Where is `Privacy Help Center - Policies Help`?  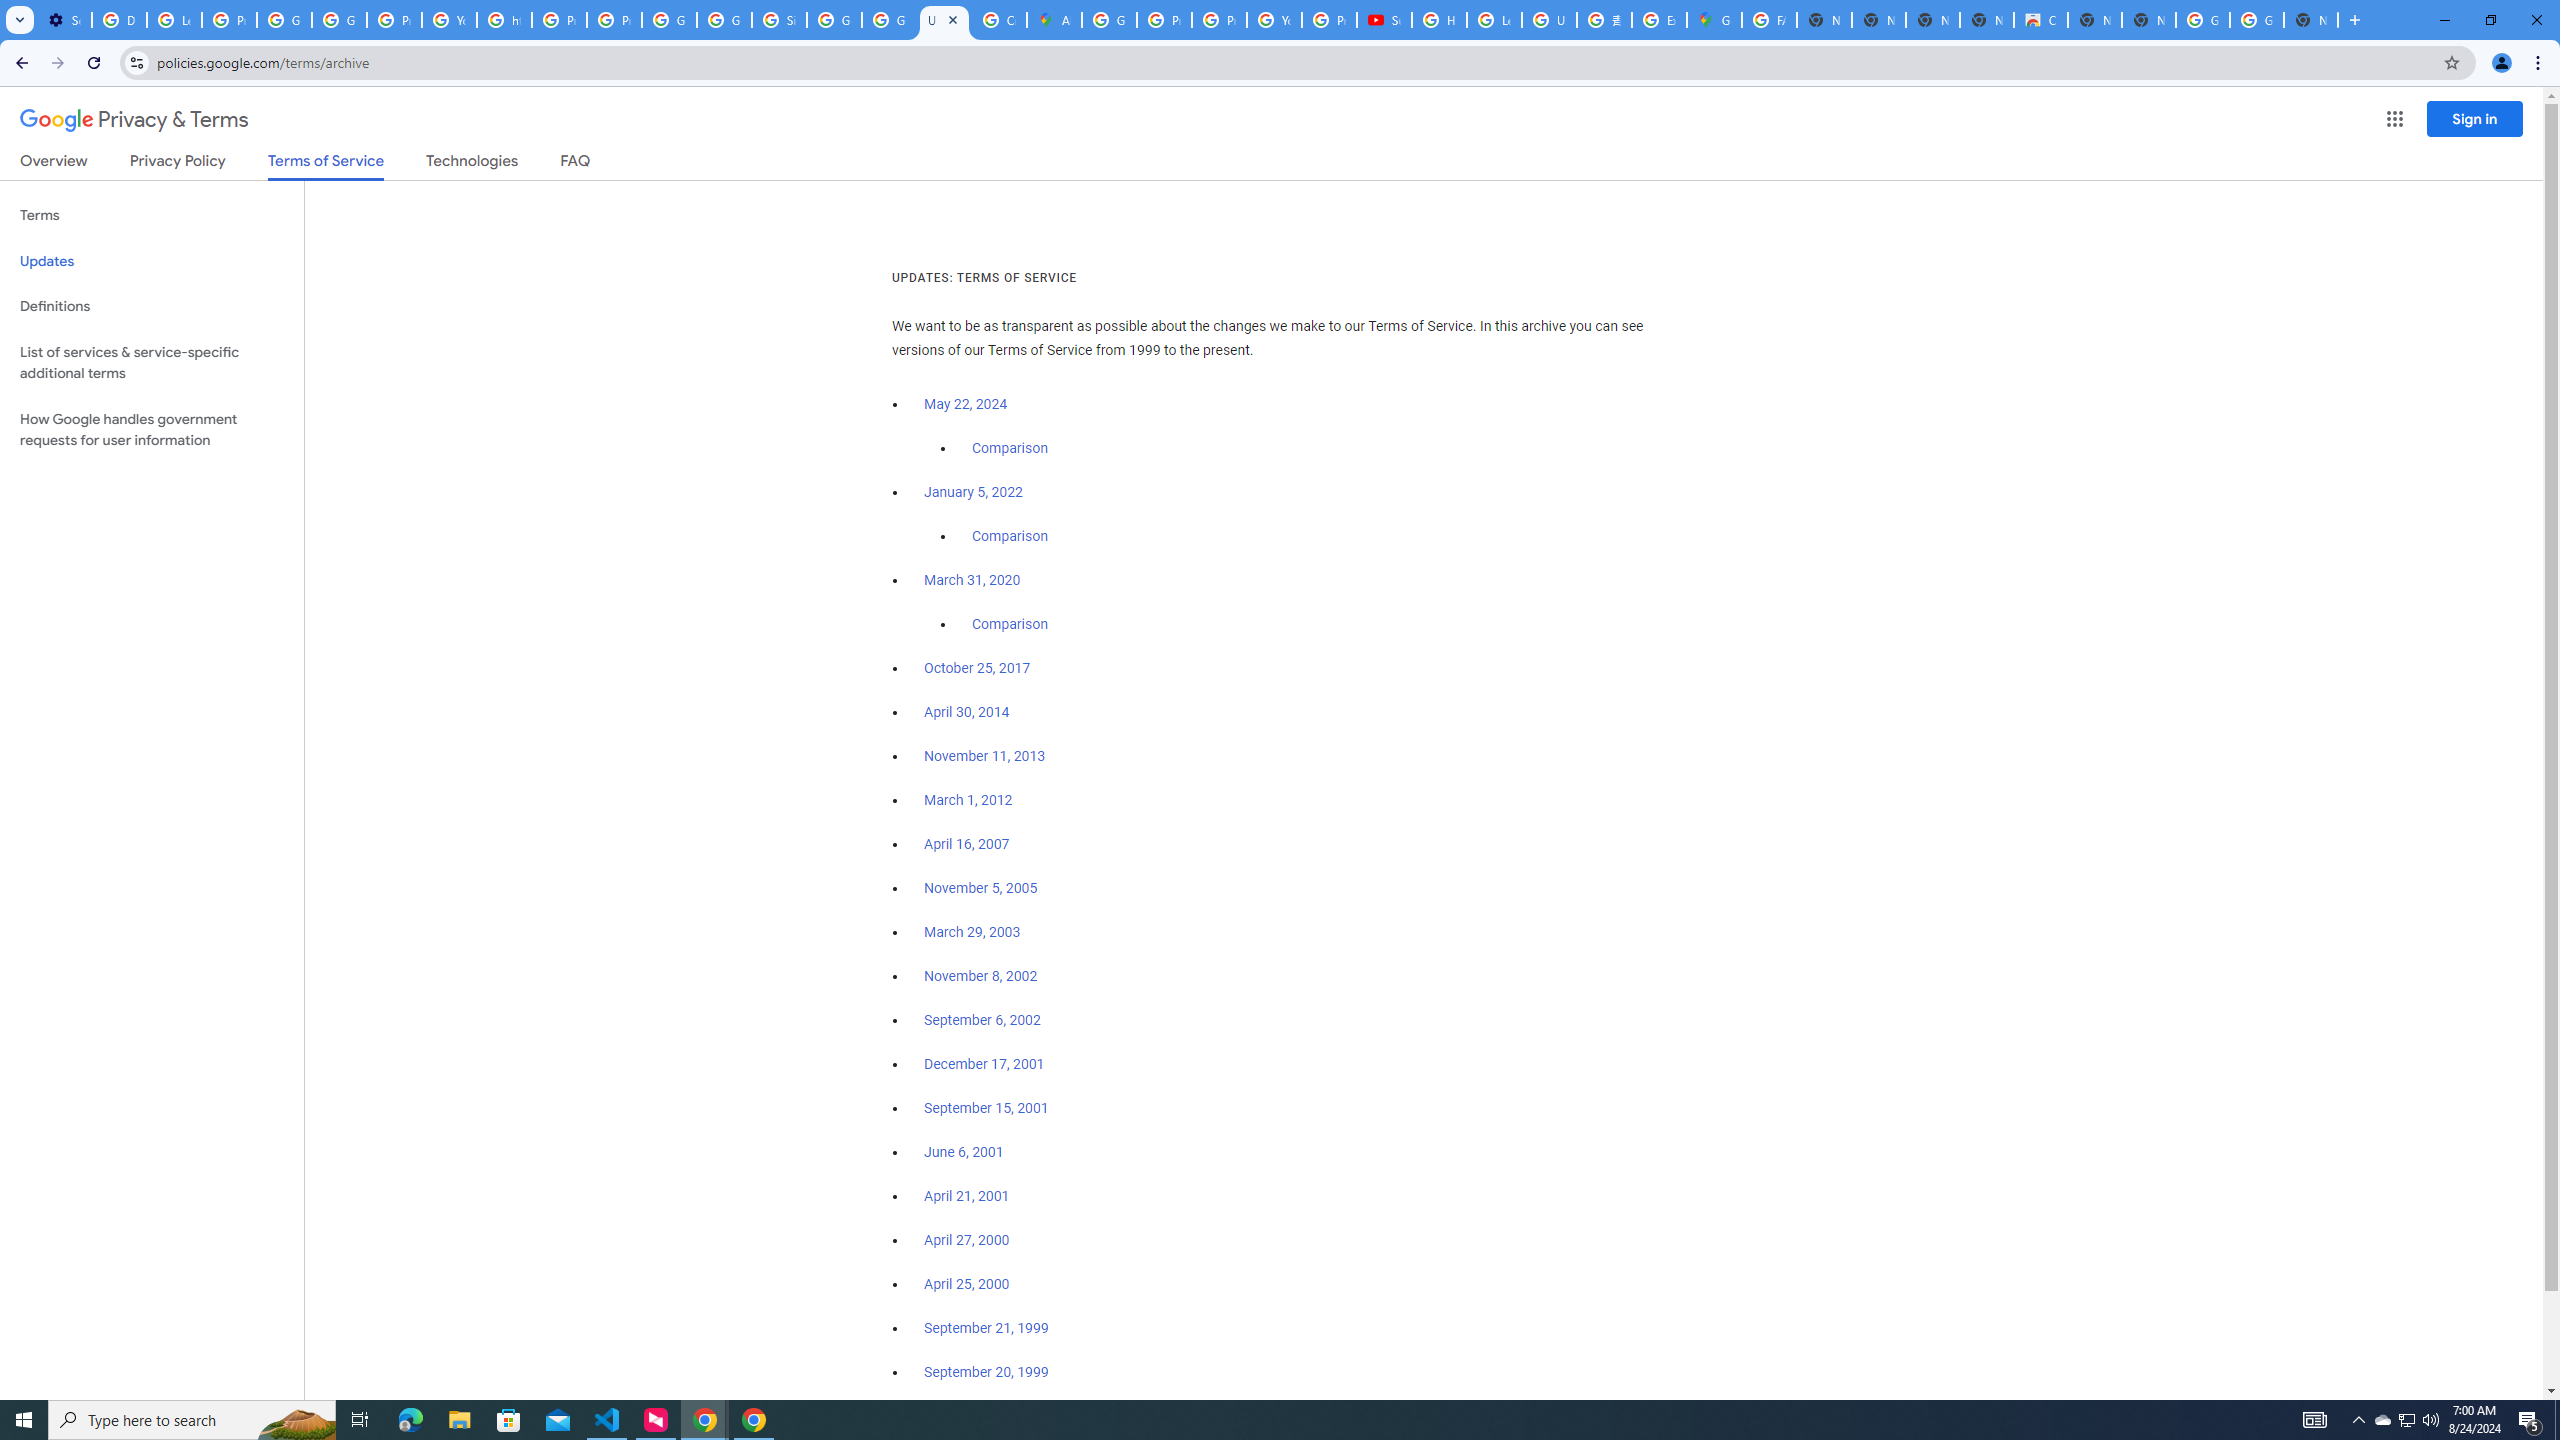 Privacy Help Center - Policies Help is located at coordinates (1219, 20).